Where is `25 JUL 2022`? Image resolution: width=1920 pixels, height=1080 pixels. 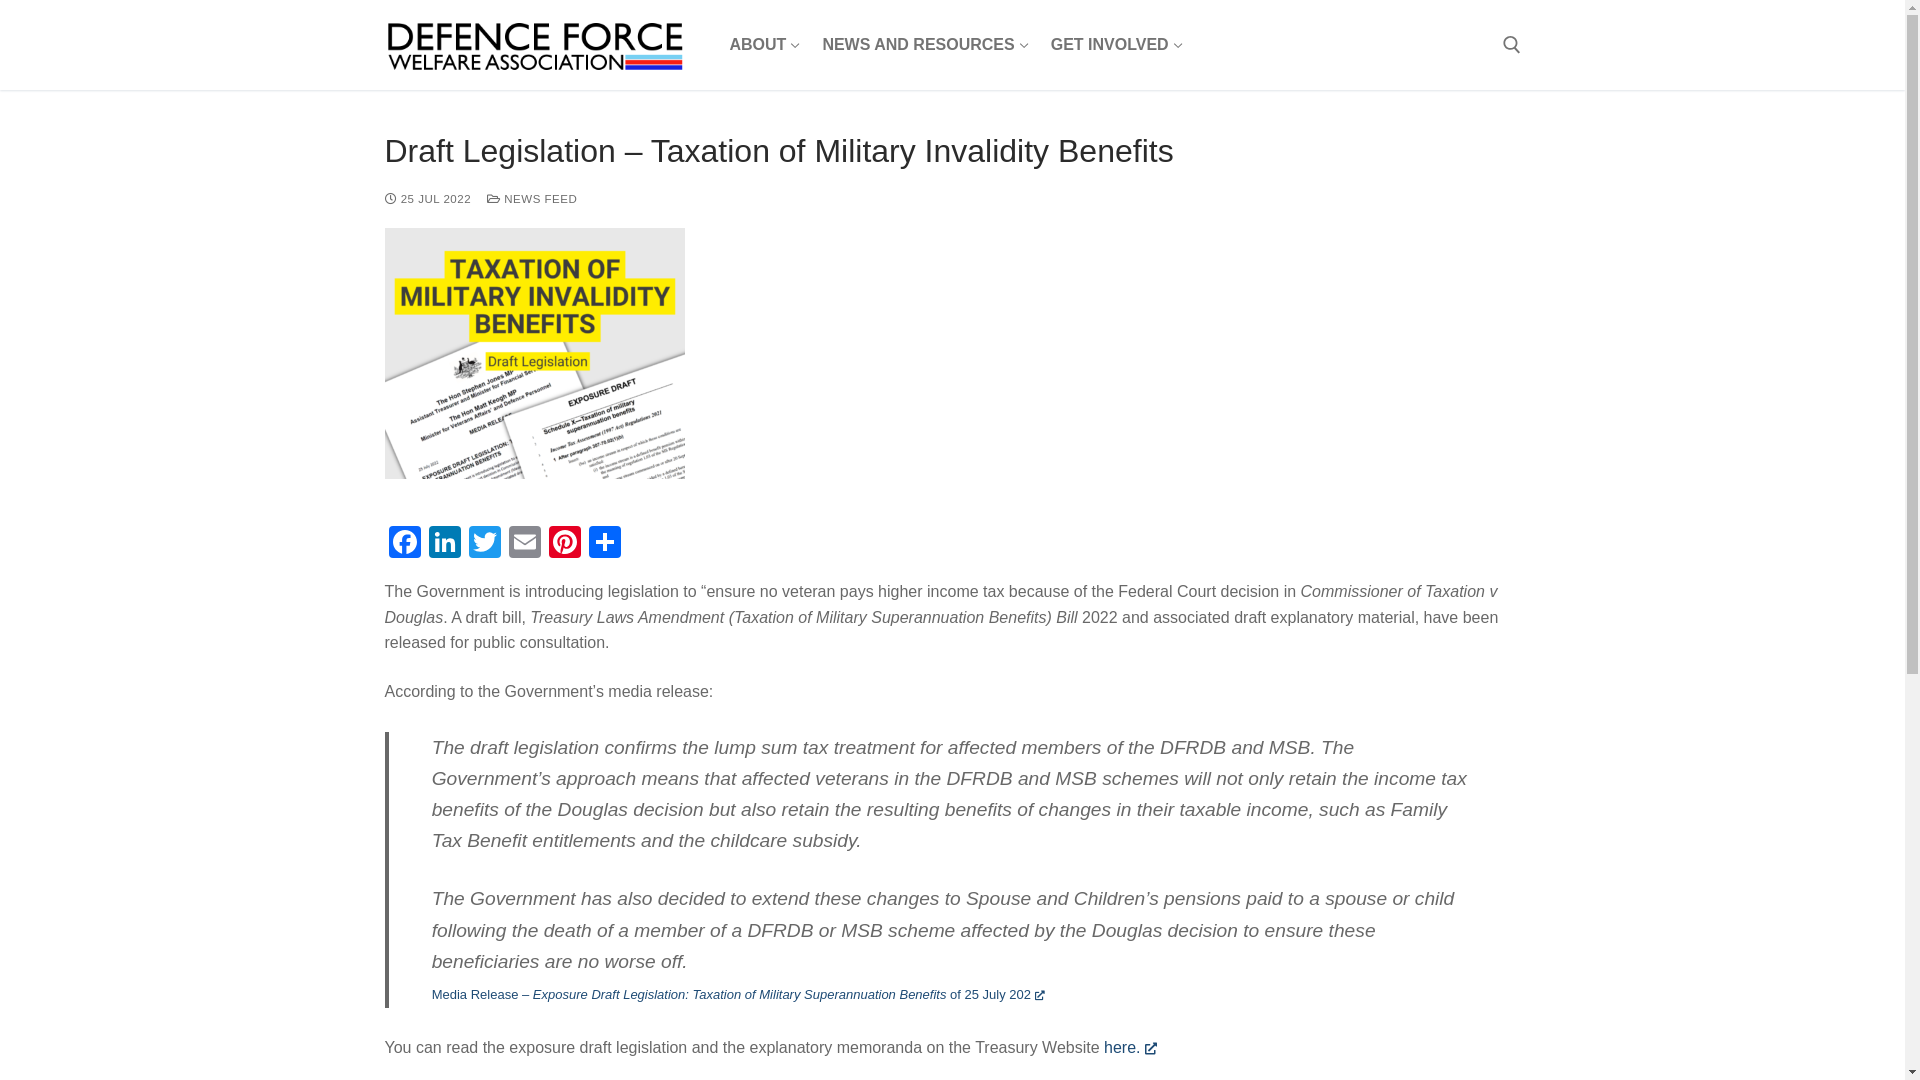
25 JUL 2022 is located at coordinates (428, 199).